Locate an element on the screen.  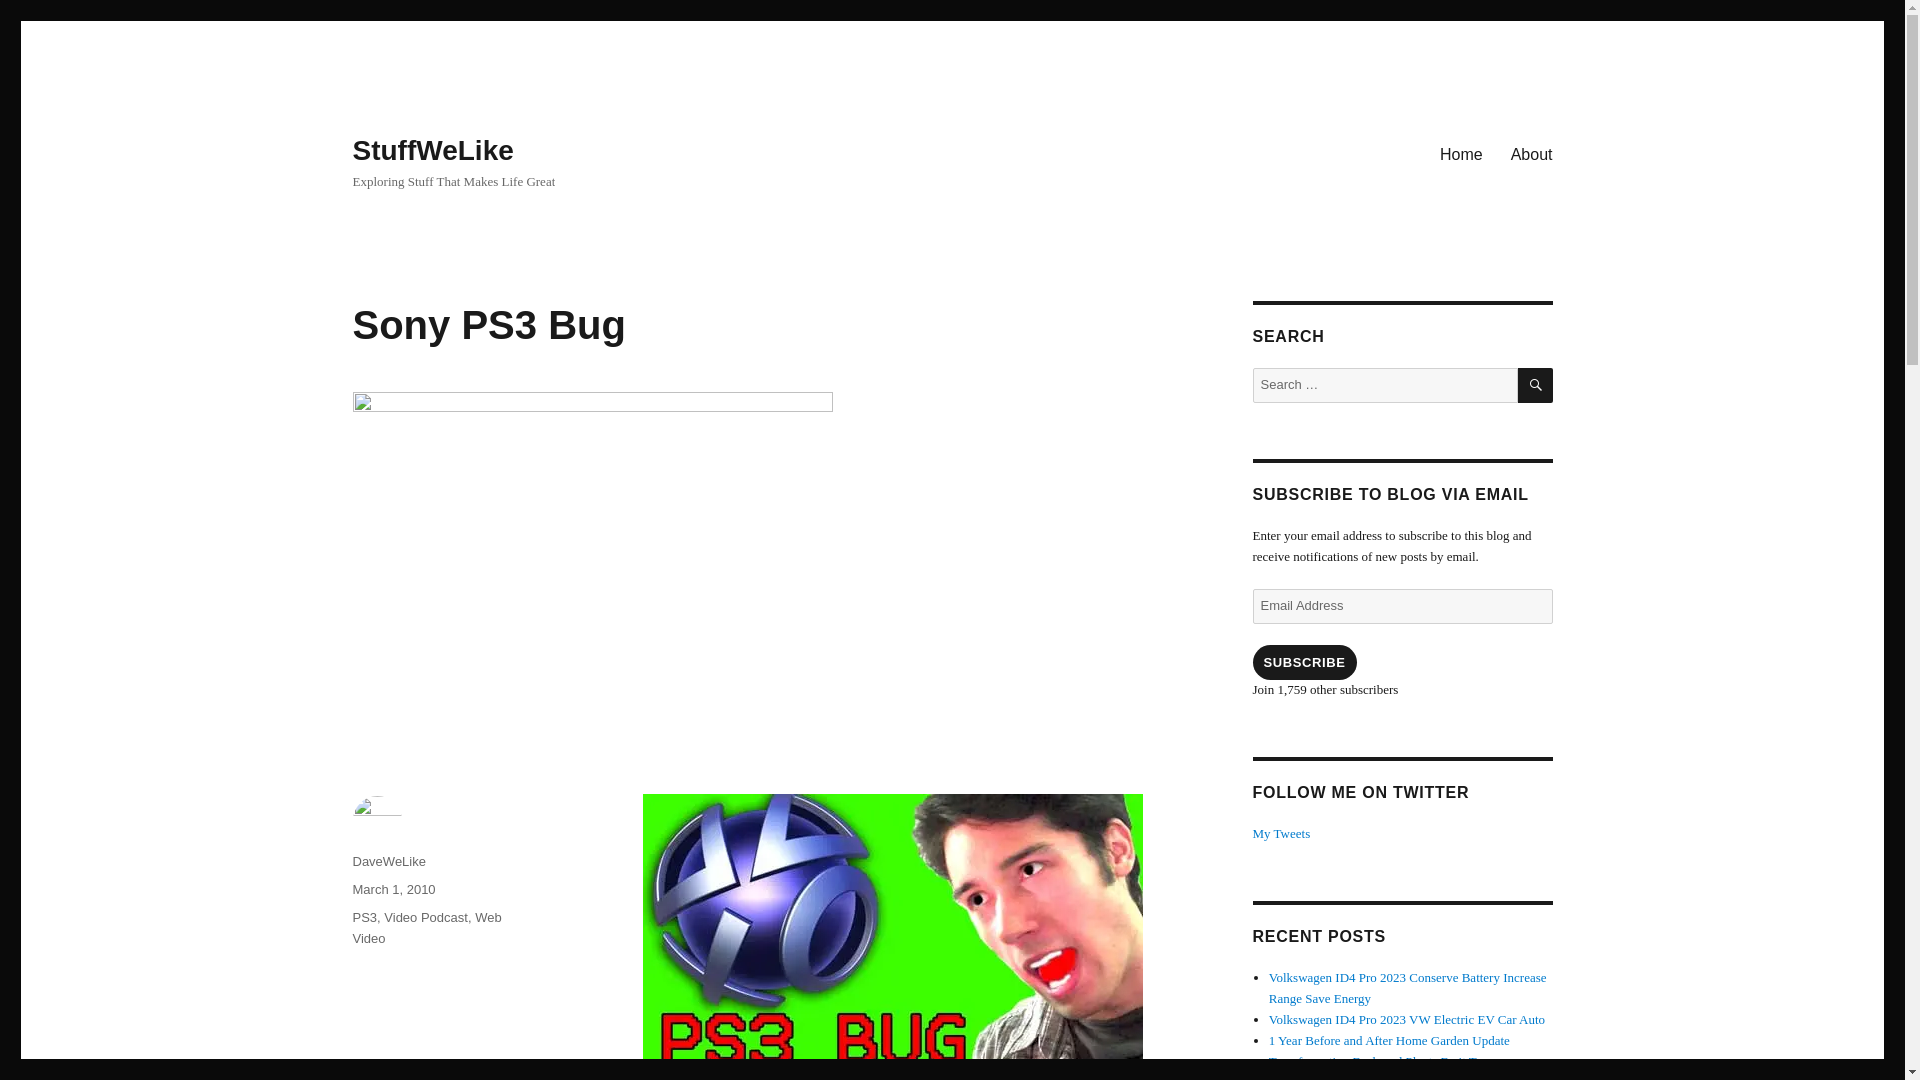
About is located at coordinates (1532, 153).